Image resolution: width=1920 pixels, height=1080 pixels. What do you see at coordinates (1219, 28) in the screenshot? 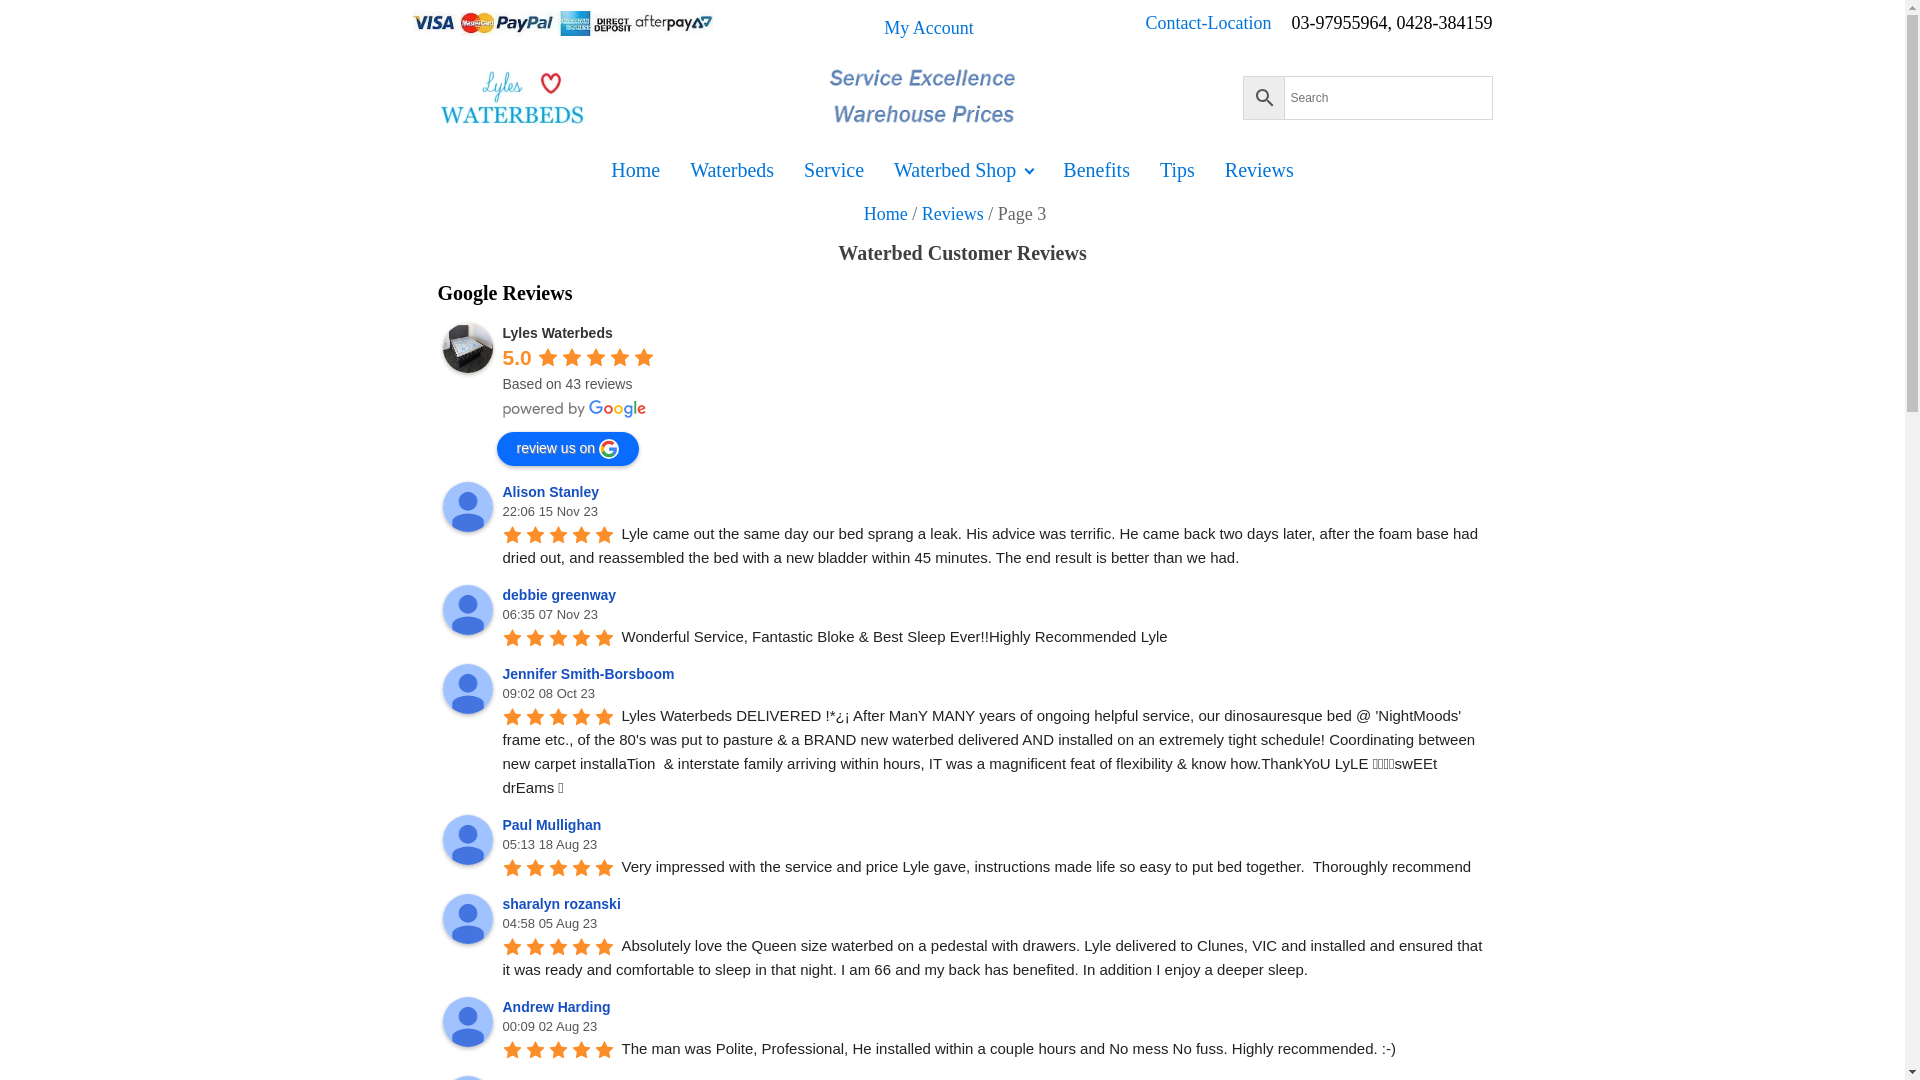
I see `Contact-Location` at bounding box center [1219, 28].